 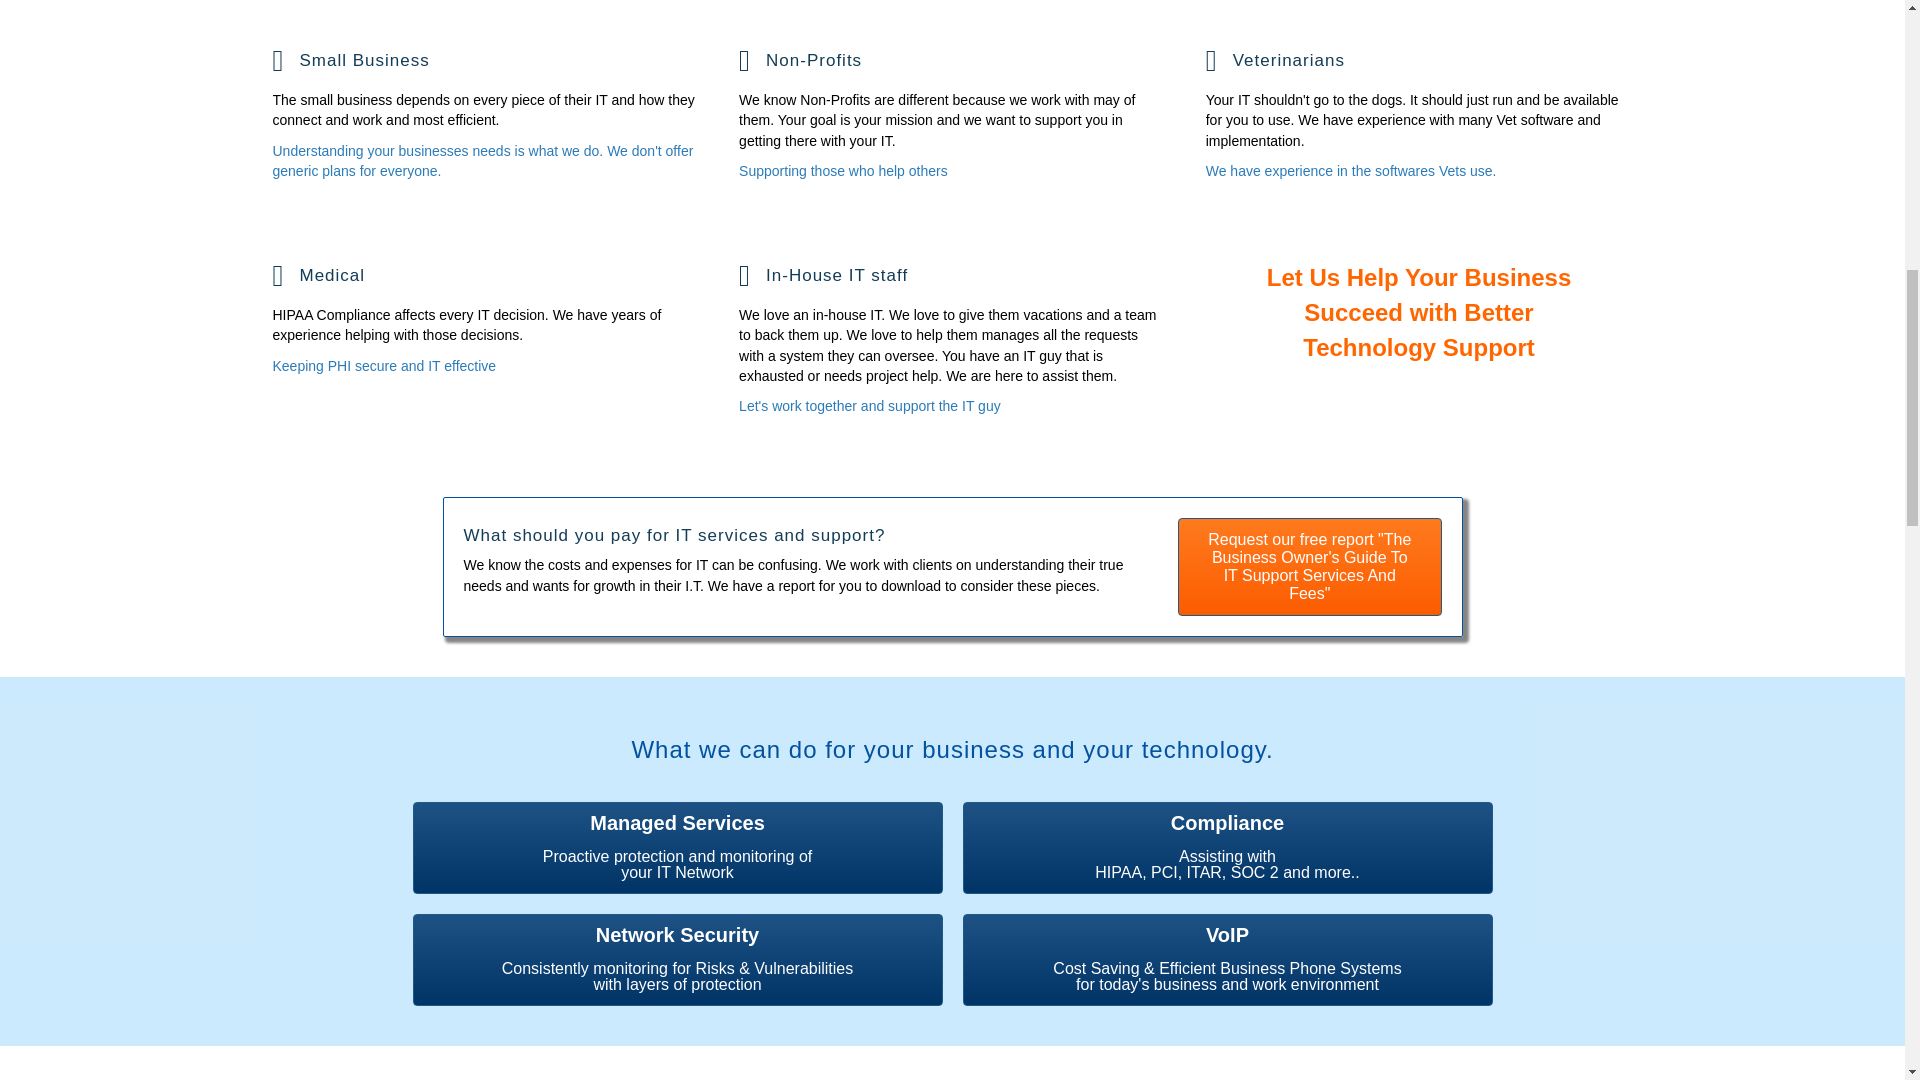 I want to click on Non-Profits, so click(x=800, y=70).